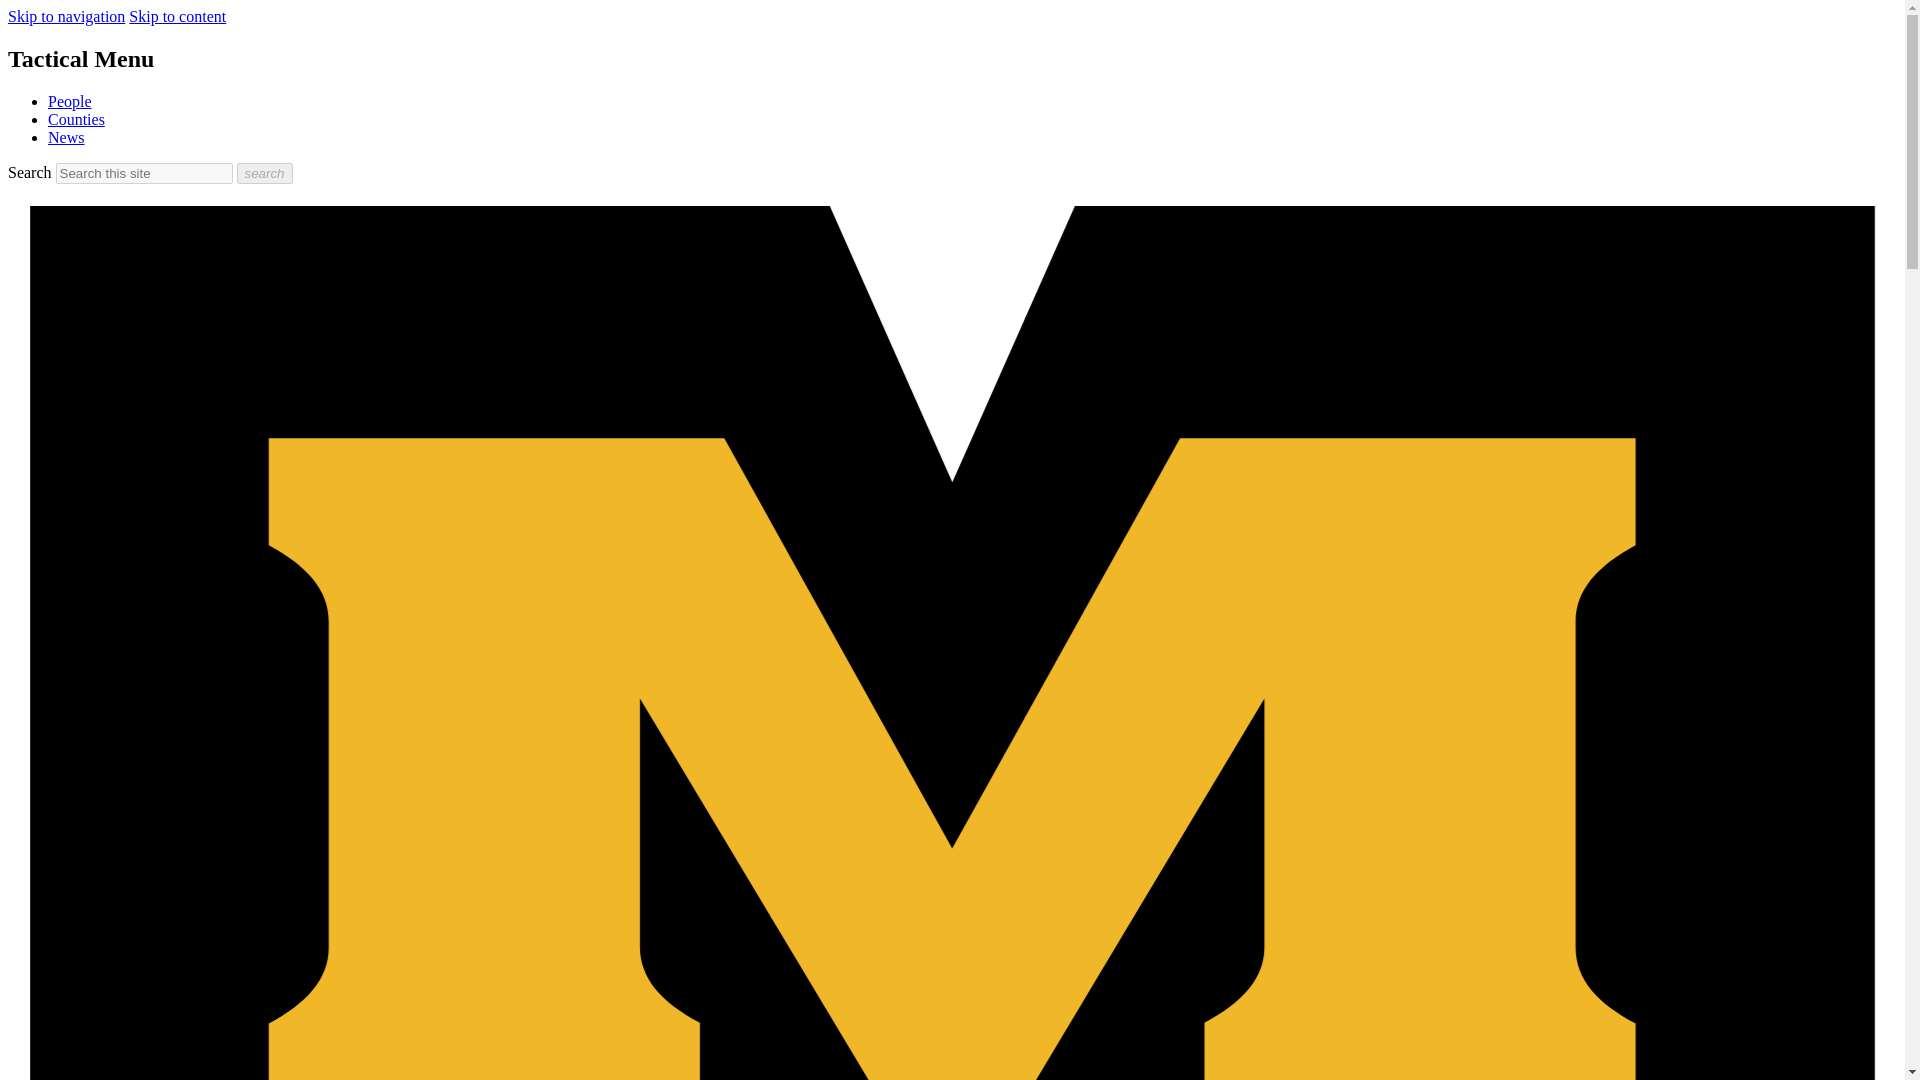 This screenshot has width=1920, height=1080. What do you see at coordinates (70, 101) in the screenshot?
I see `People` at bounding box center [70, 101].